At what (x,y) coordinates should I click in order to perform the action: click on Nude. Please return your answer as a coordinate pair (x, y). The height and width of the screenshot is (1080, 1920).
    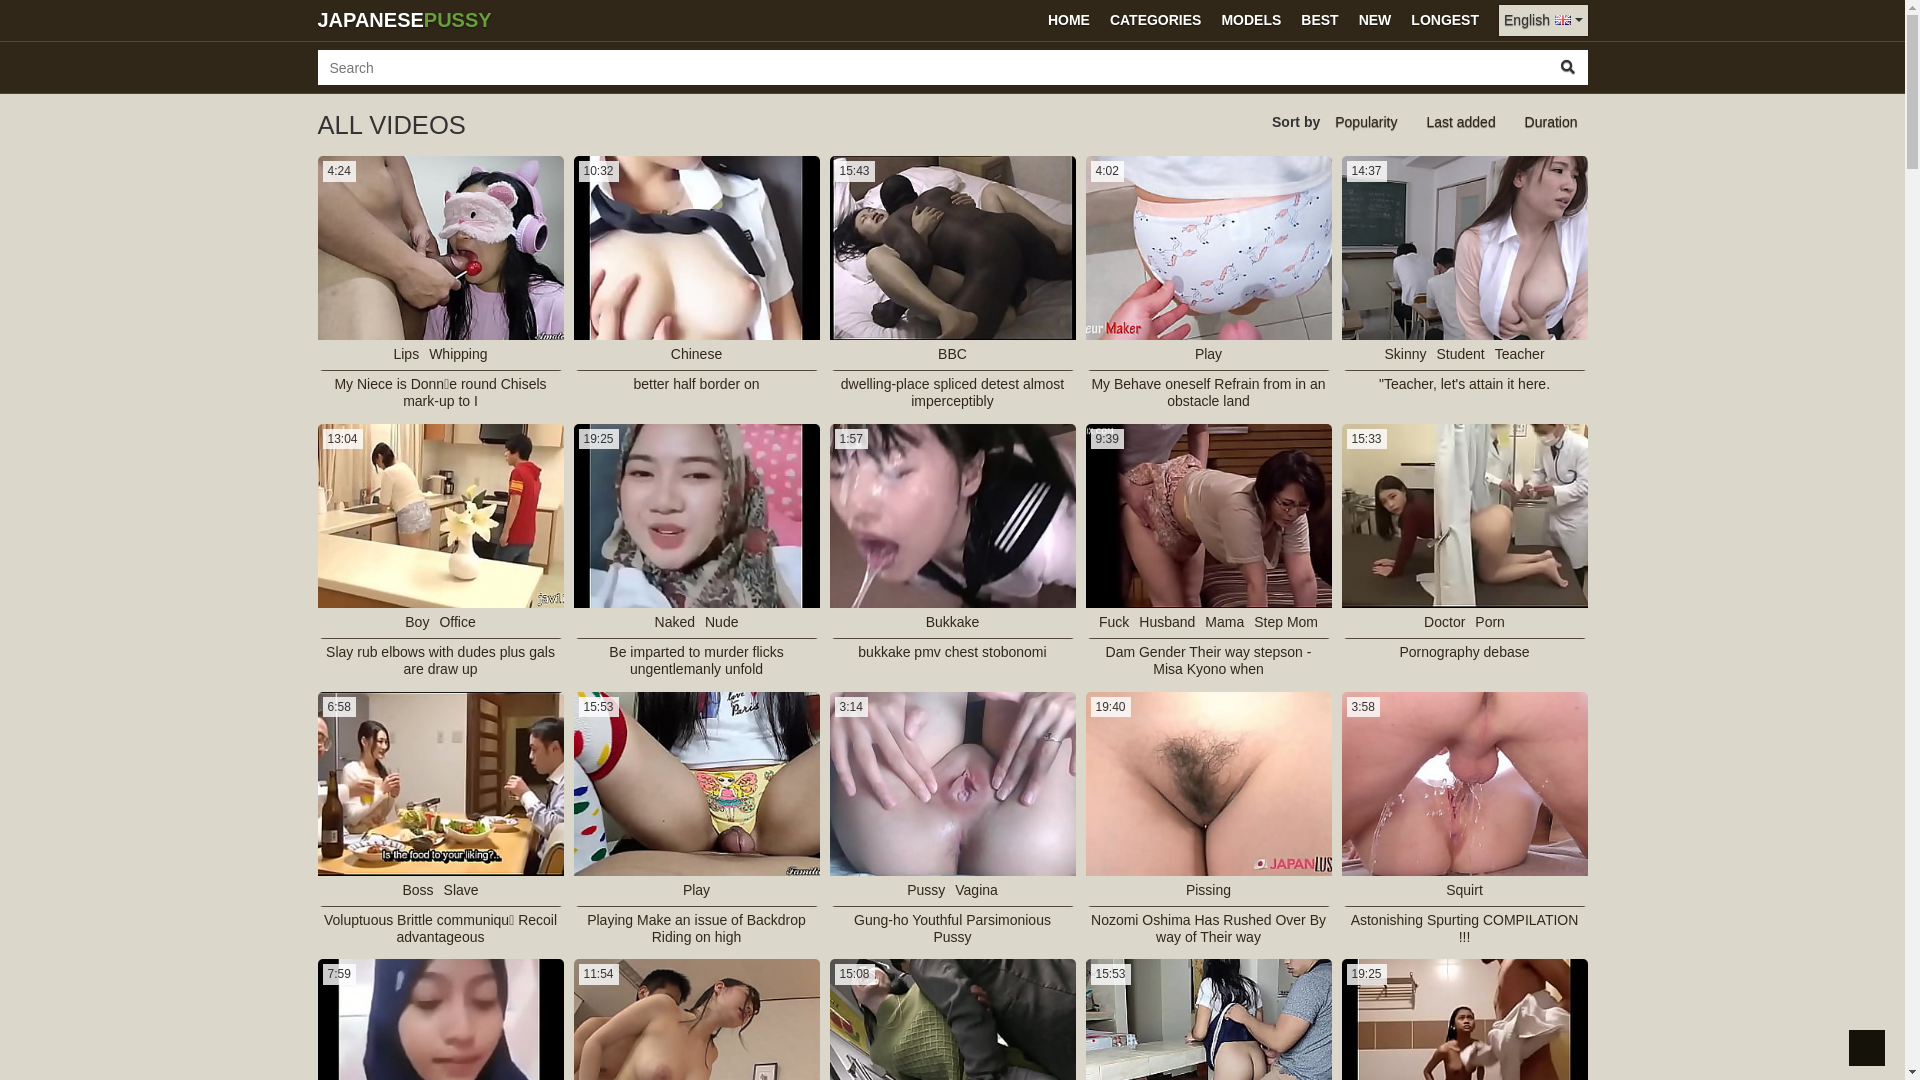
    Looking at the image, I should click on (722, 622).